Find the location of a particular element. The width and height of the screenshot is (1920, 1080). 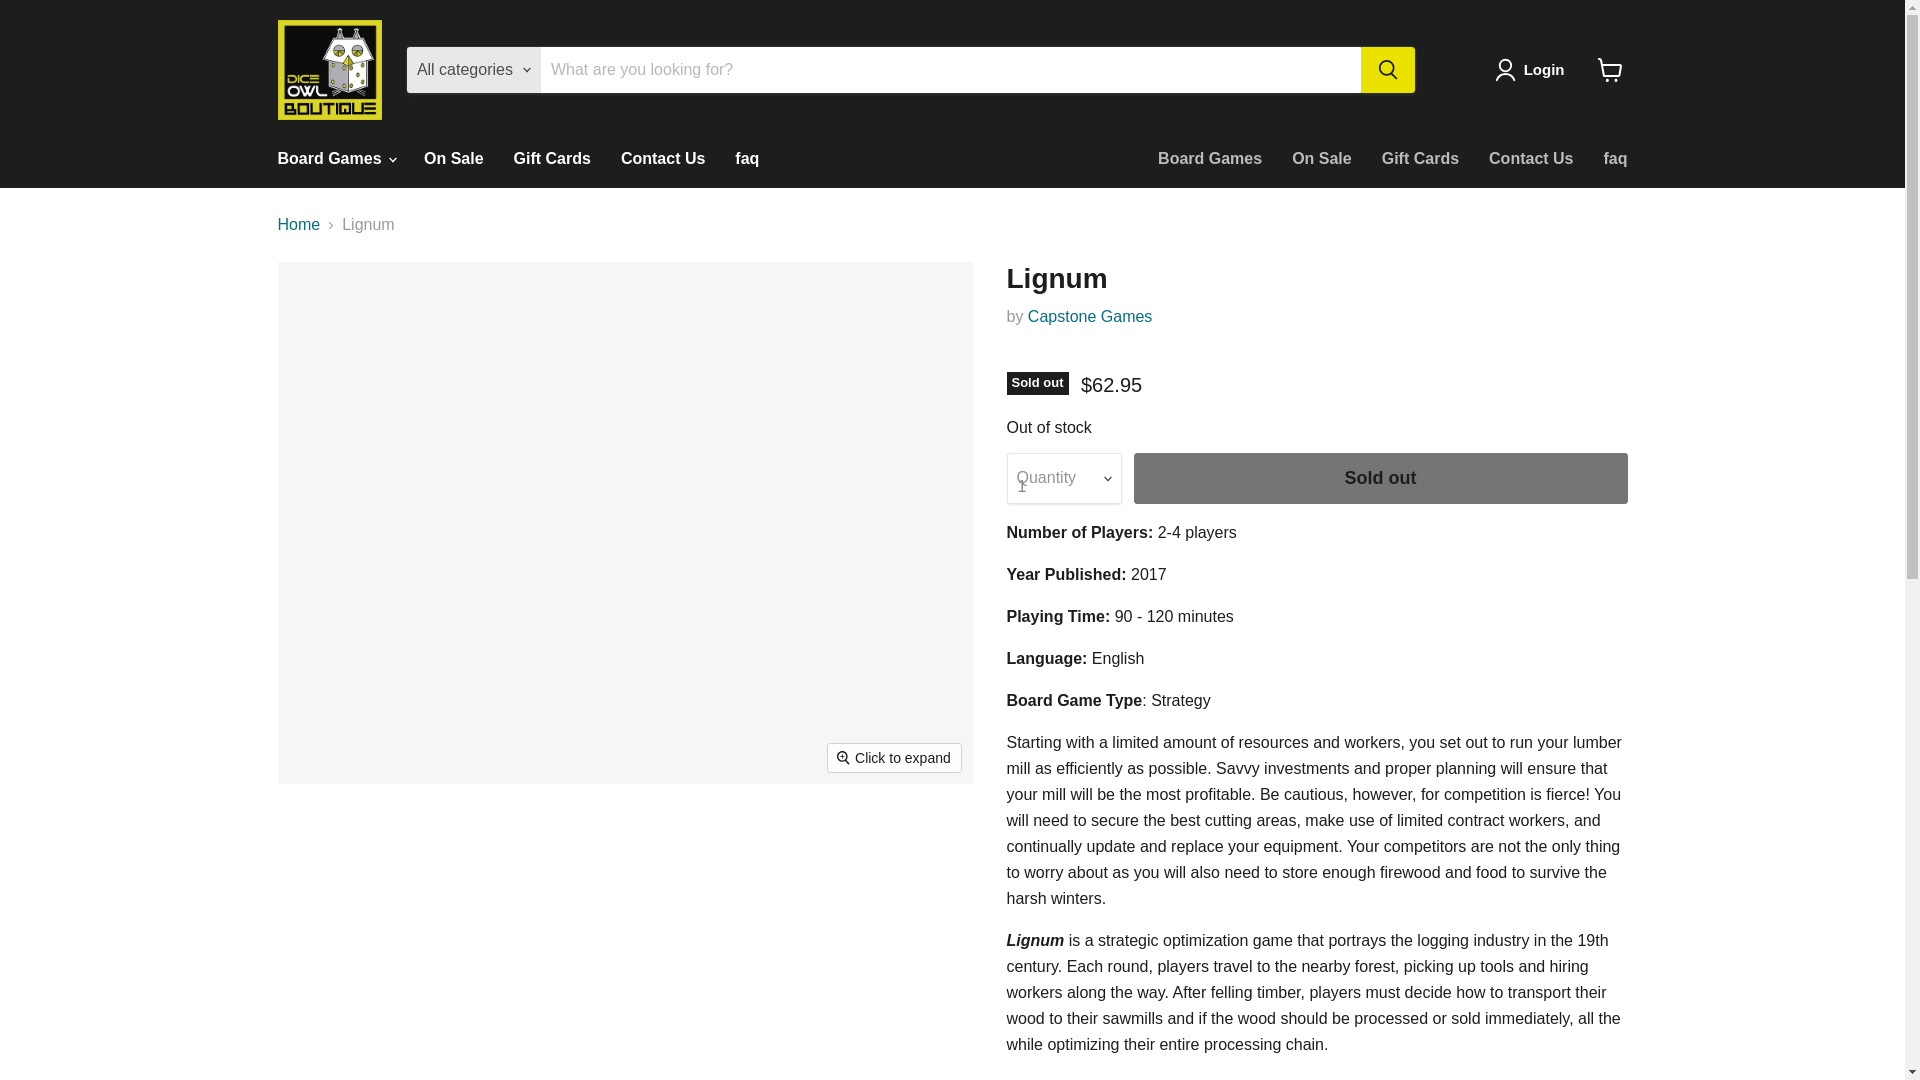

Gift Cards is located at coordinates (552, 159).